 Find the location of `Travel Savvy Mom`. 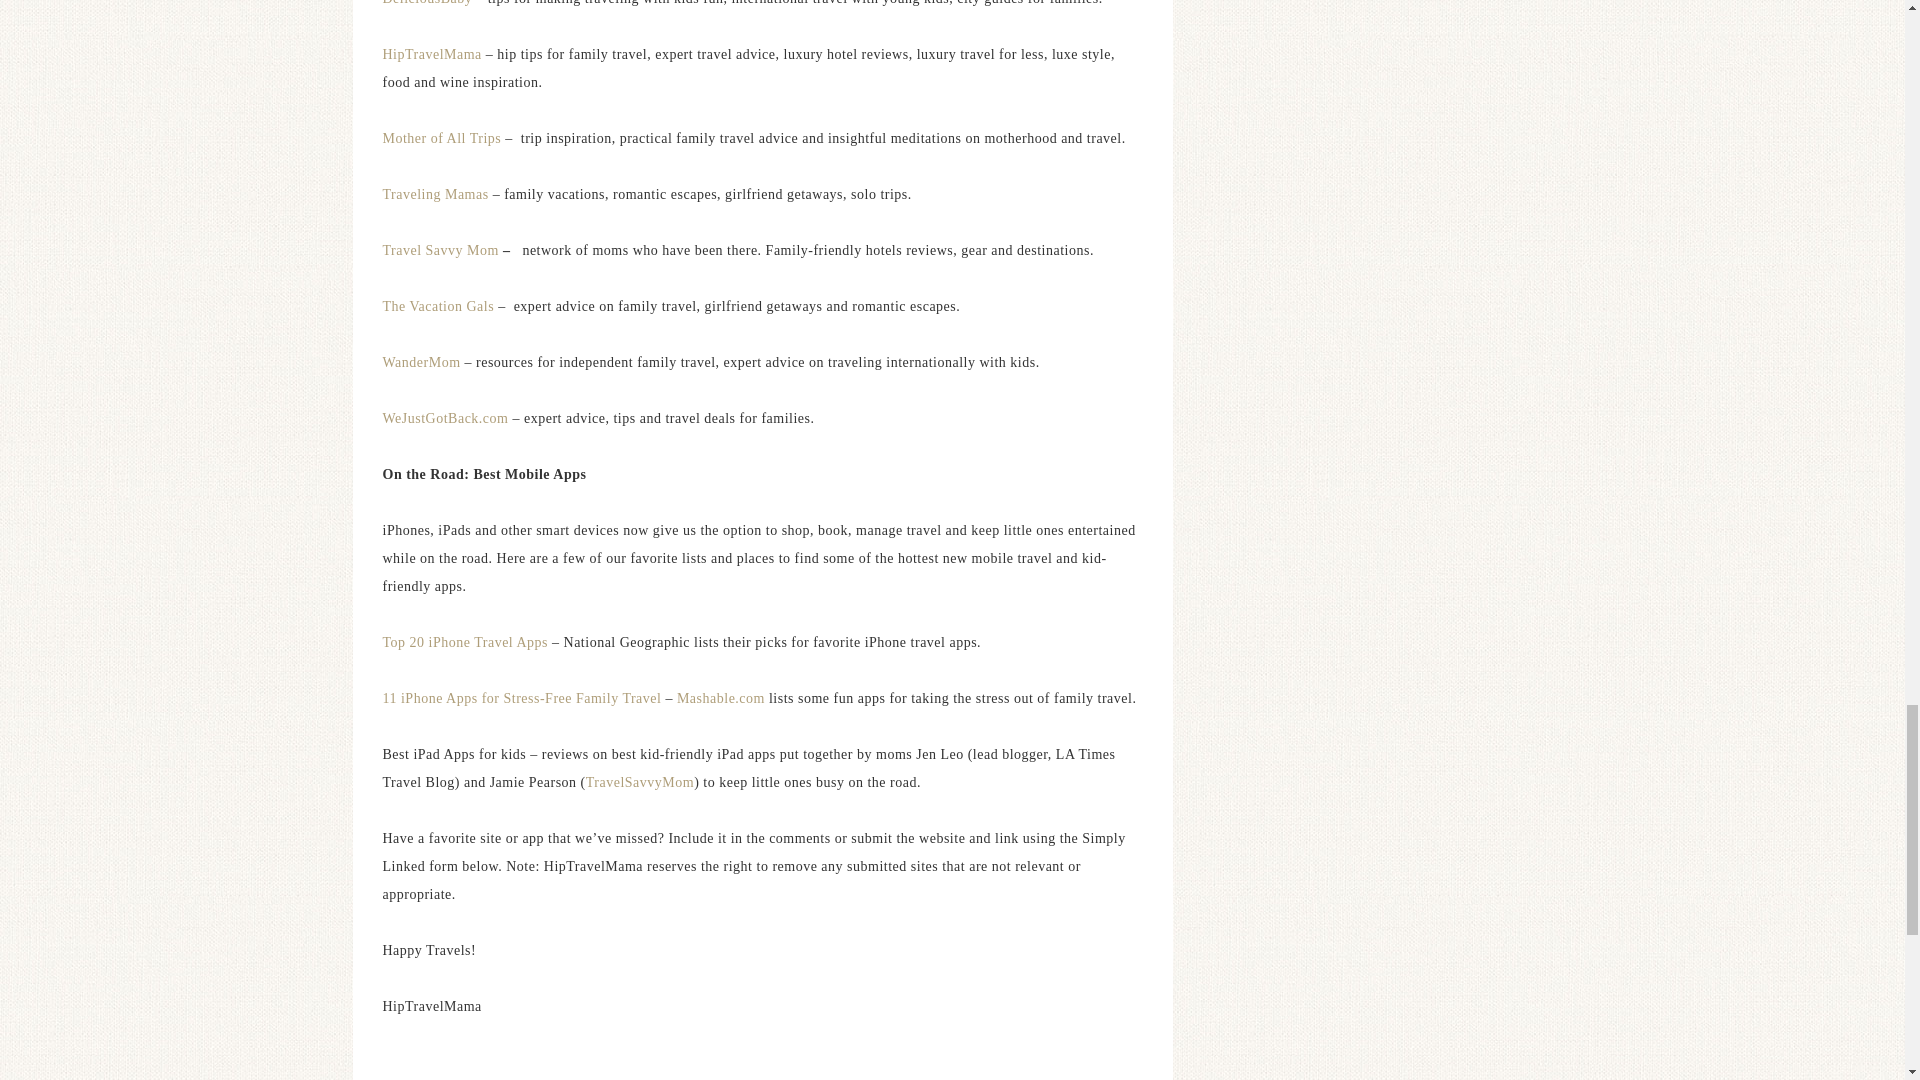

Travel Savvy Mom is located at coordinates (440, 250).